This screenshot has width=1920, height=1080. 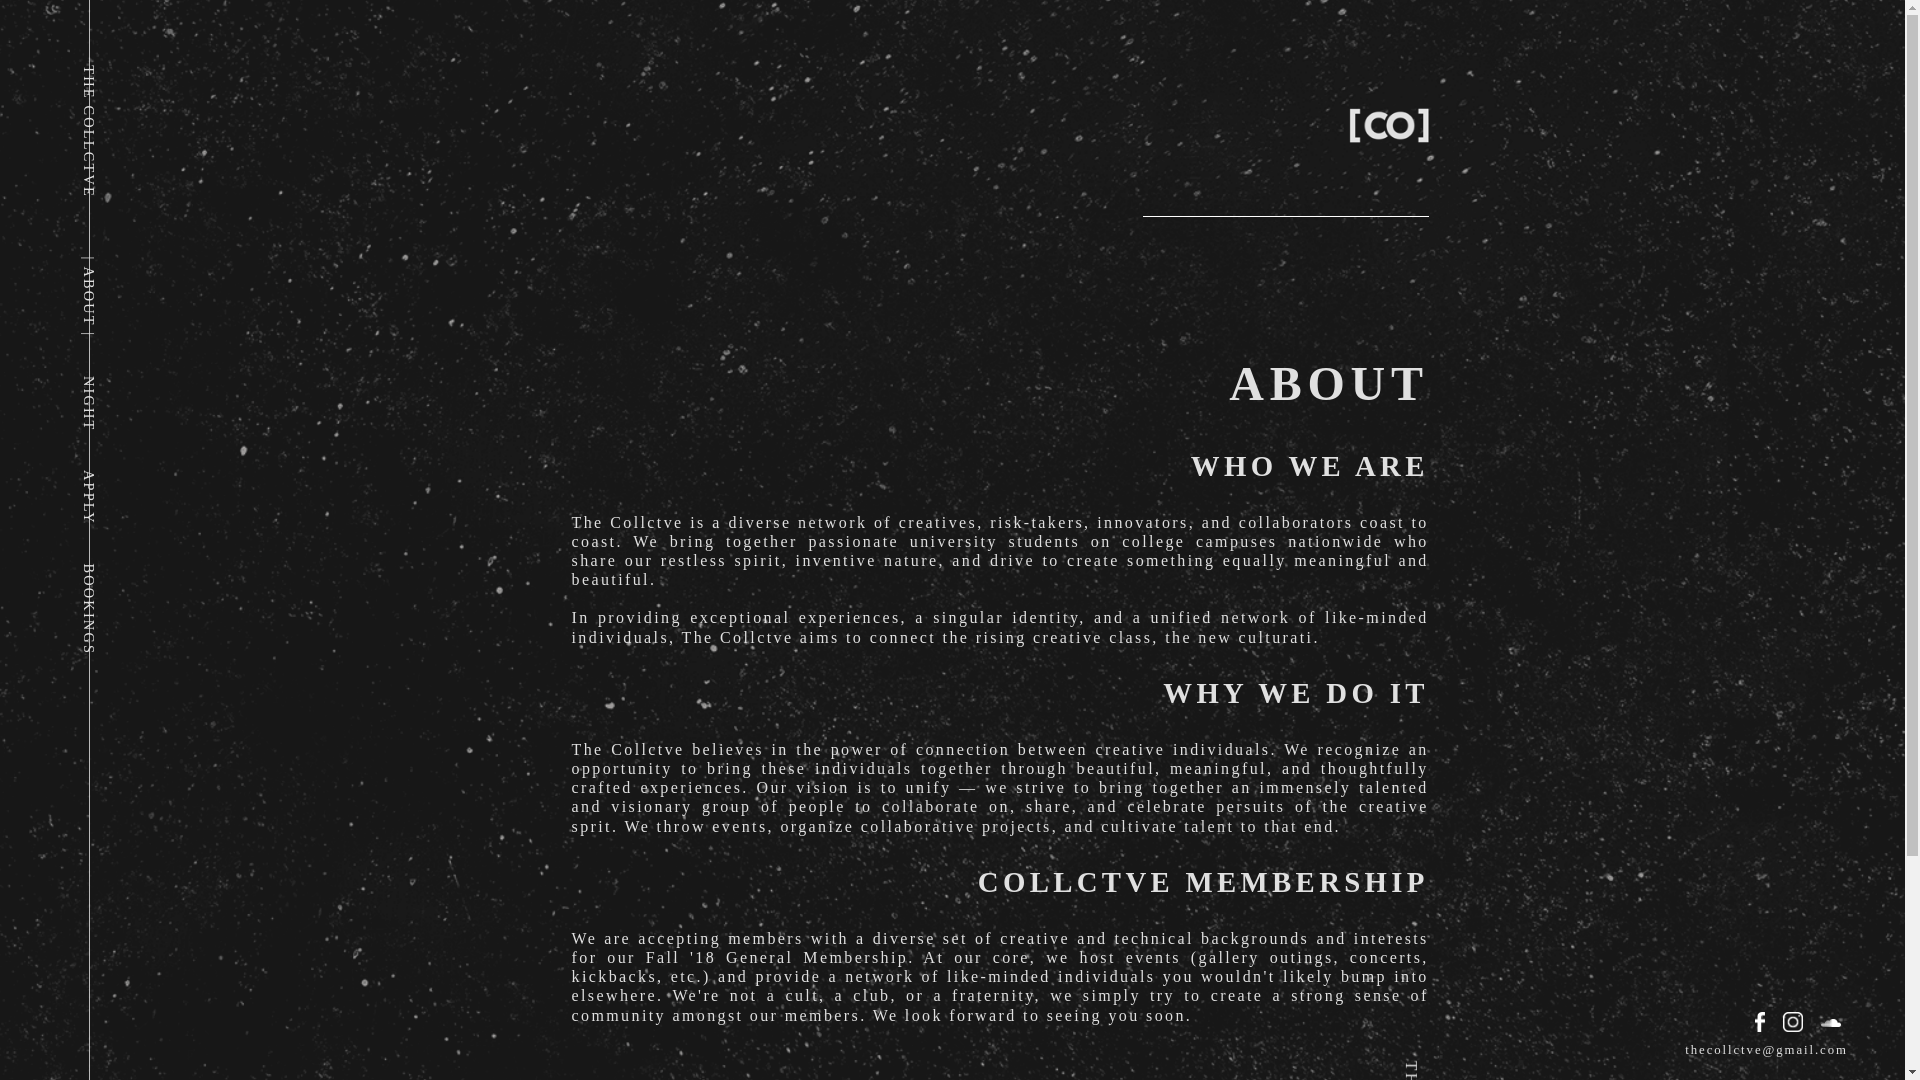 I want to click on APPLY, so click(x=108, y=478).